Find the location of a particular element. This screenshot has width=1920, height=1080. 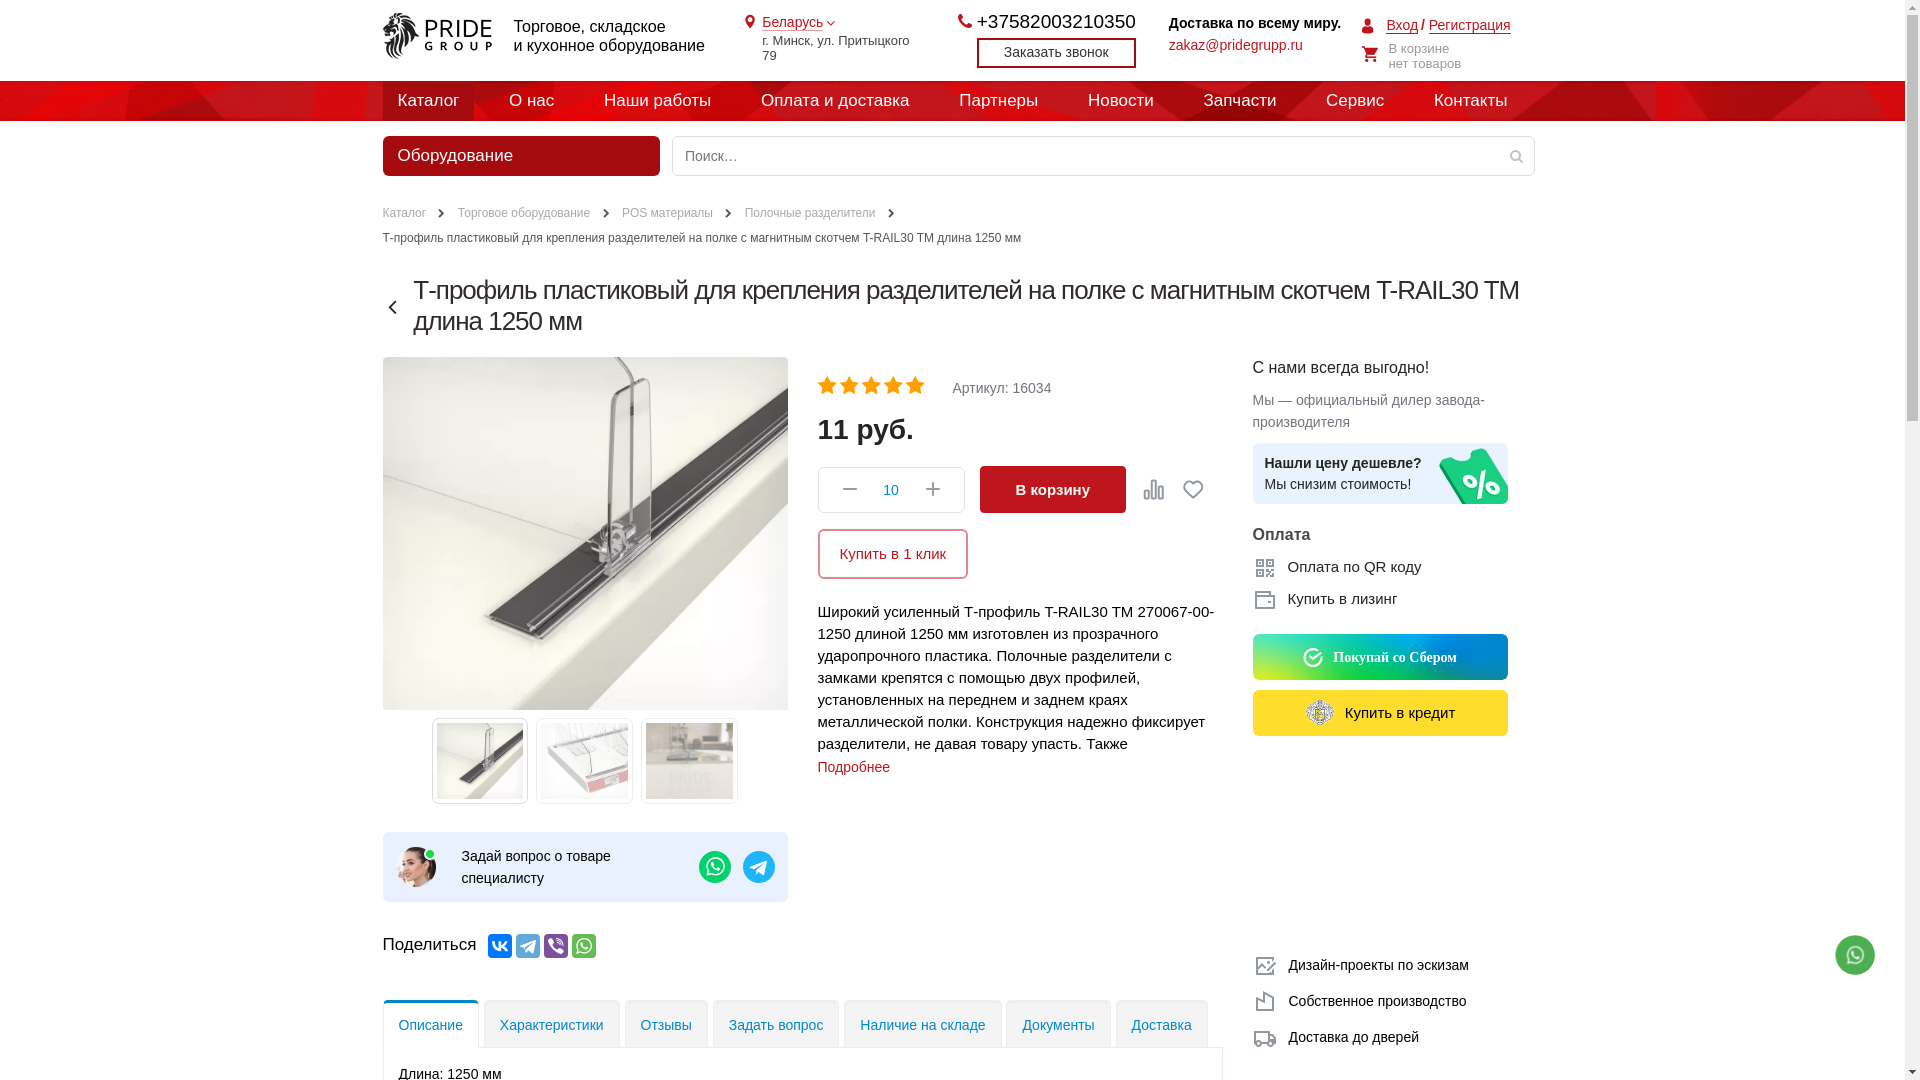

Whatsapp is located at coordinates (1855, 955).